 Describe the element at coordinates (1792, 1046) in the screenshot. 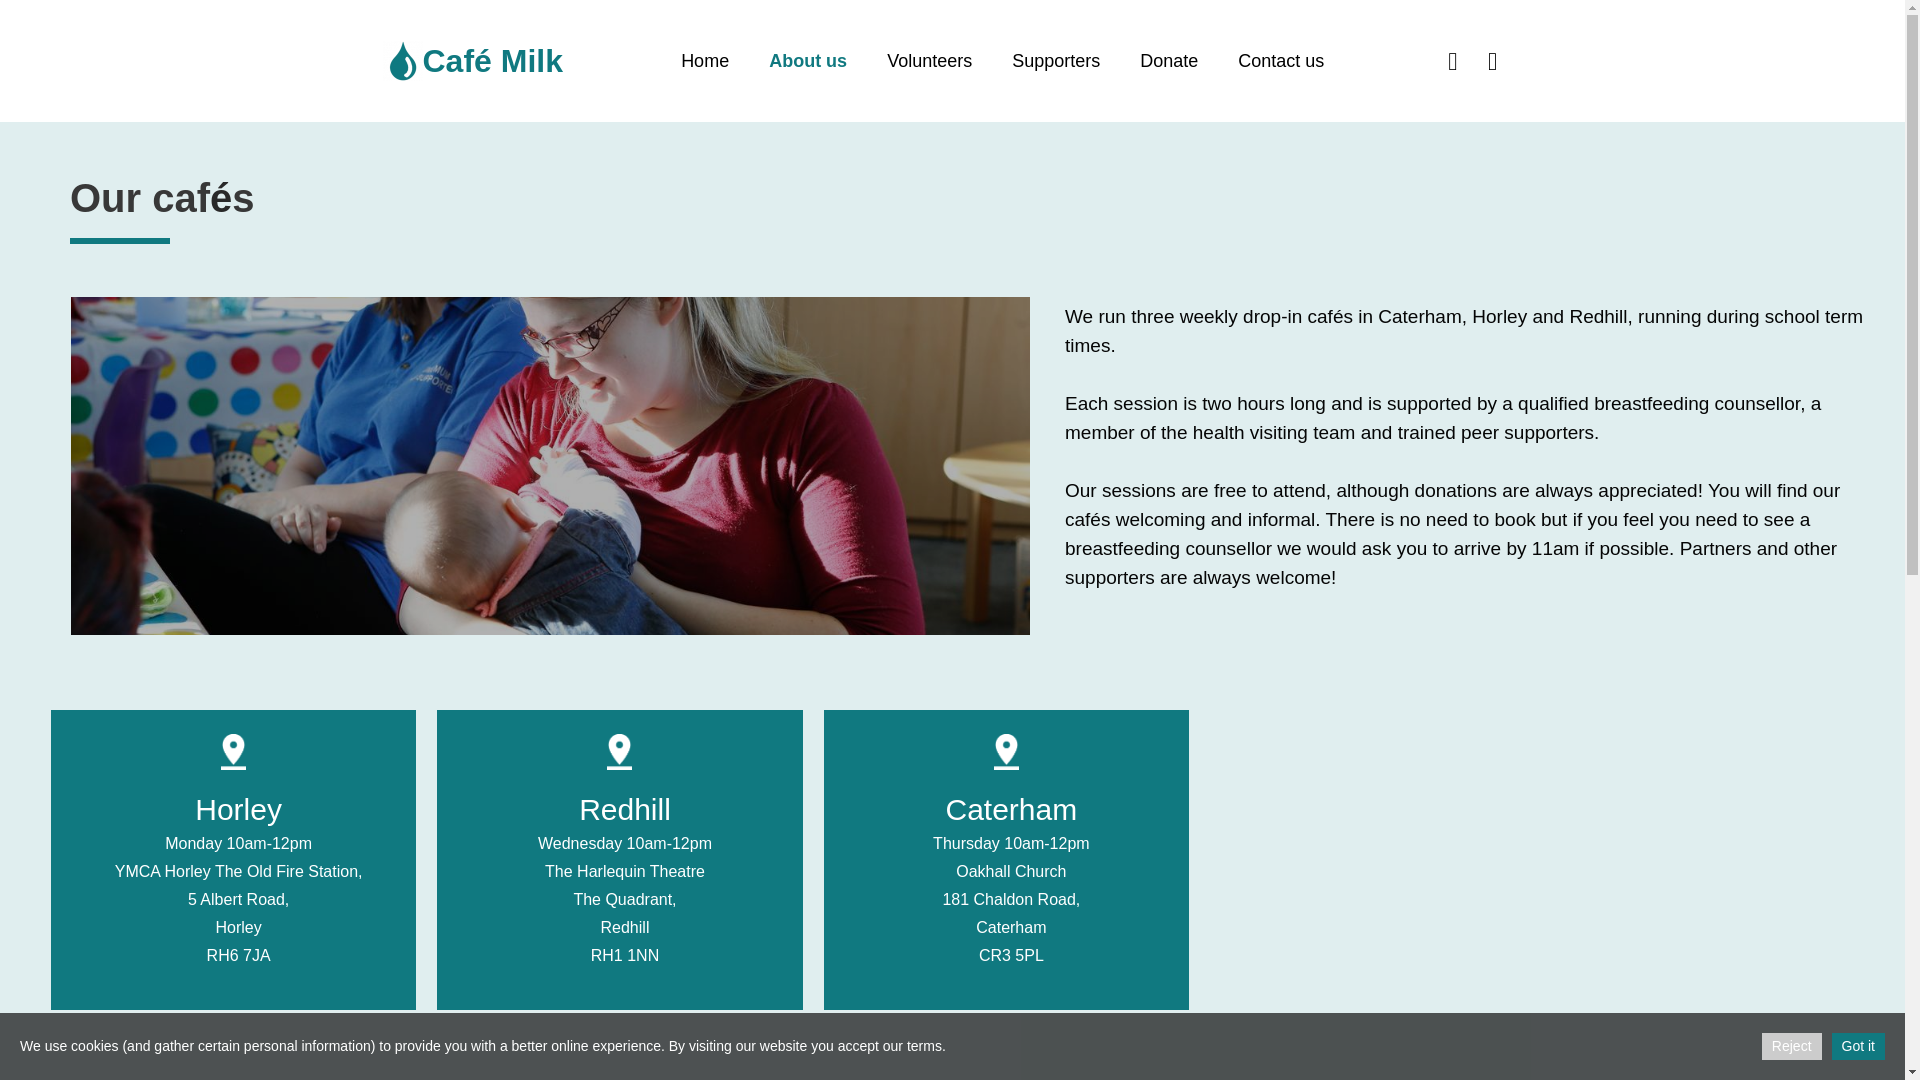

I see `Reject` at that location.